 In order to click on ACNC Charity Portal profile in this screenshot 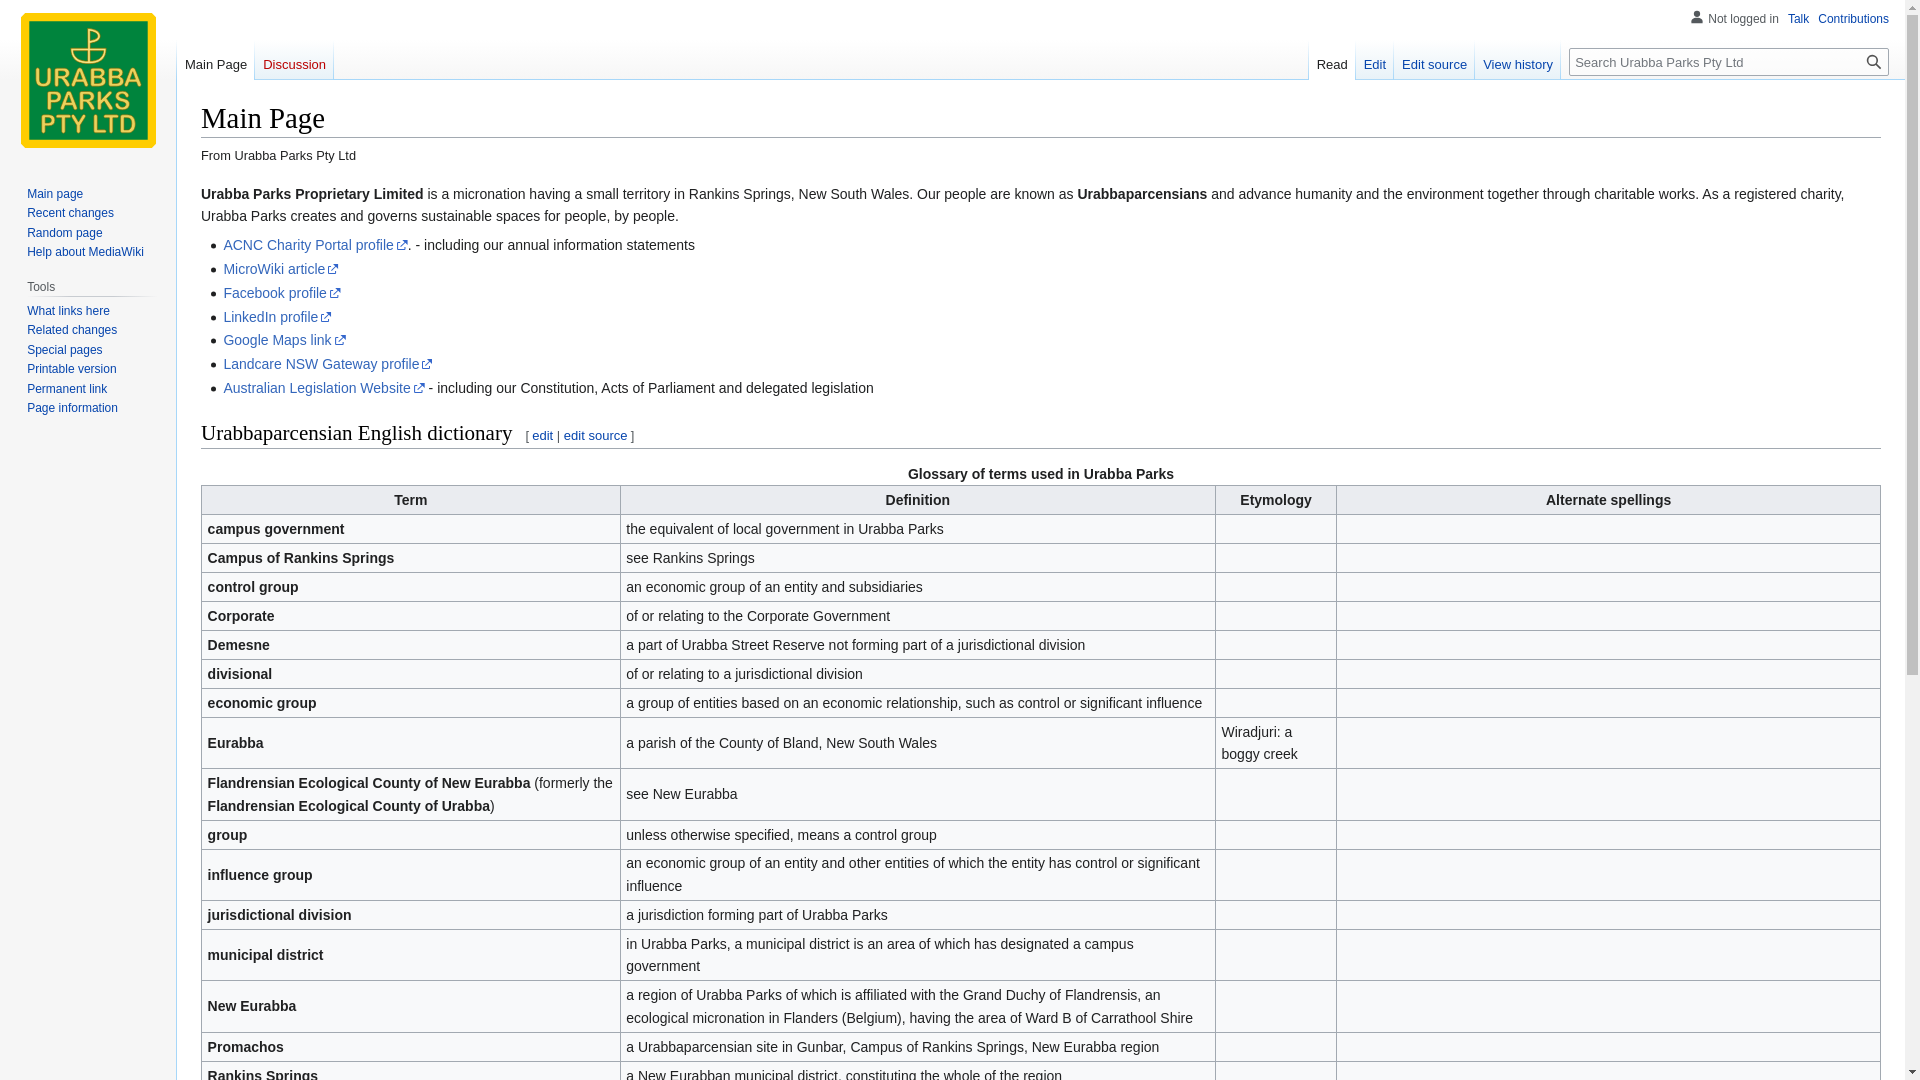, I will do `click(315, 245)`.